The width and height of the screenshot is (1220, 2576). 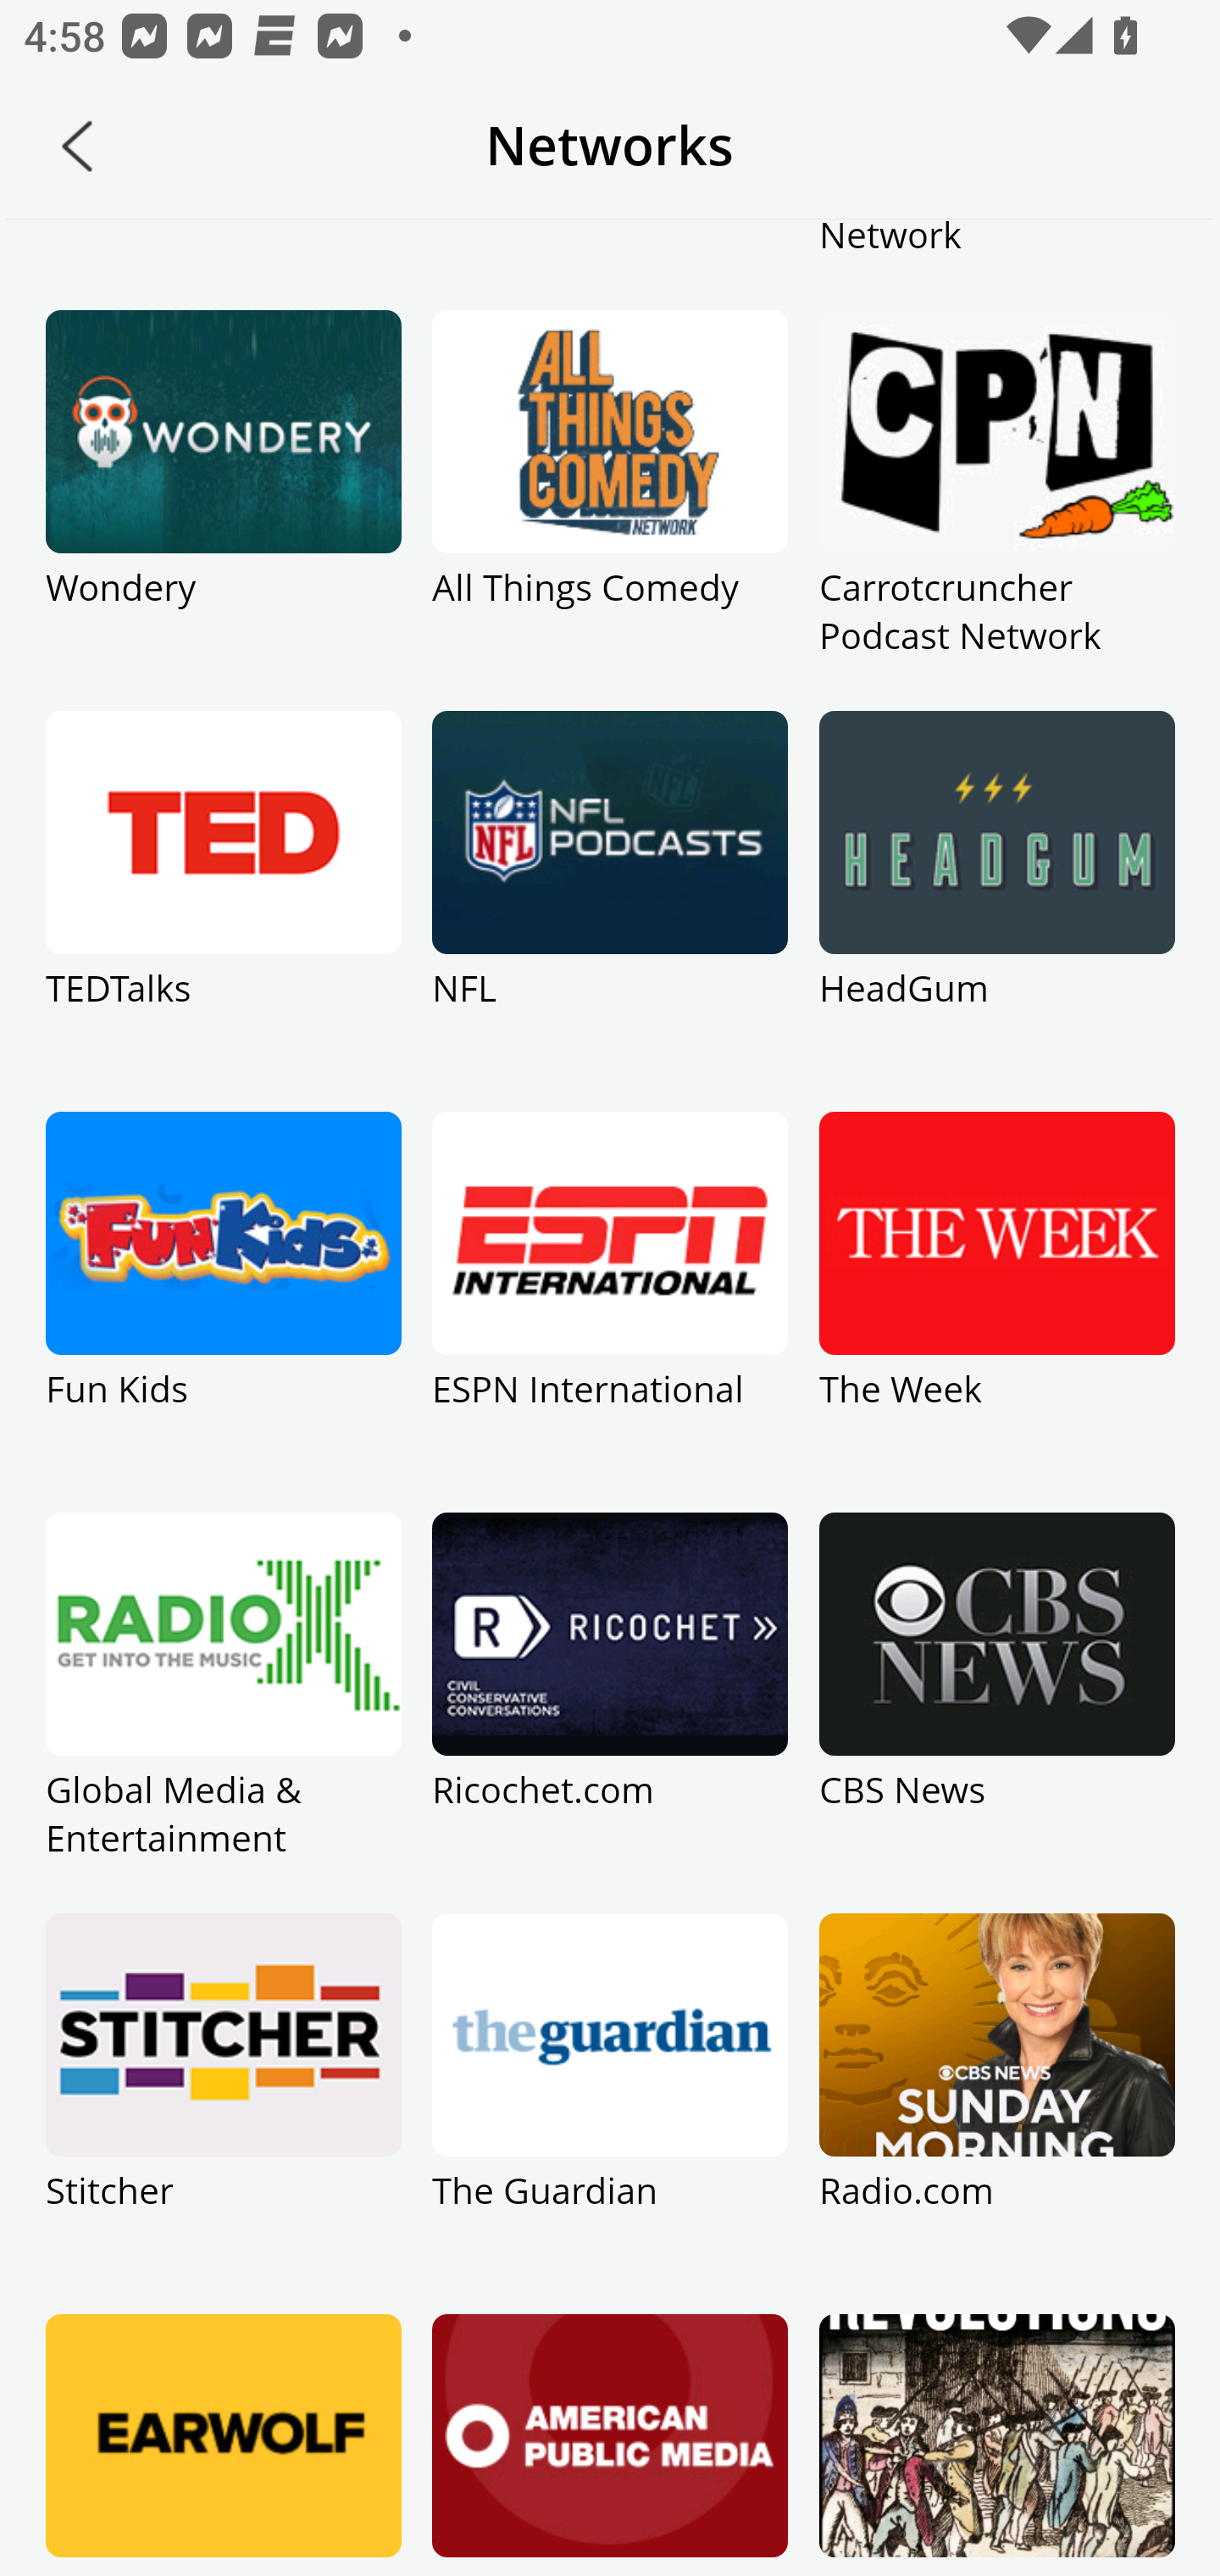 What do you see at coordinates (610, 912) in the screenshot?
I see `NFL` at bounding box center [610, 912].